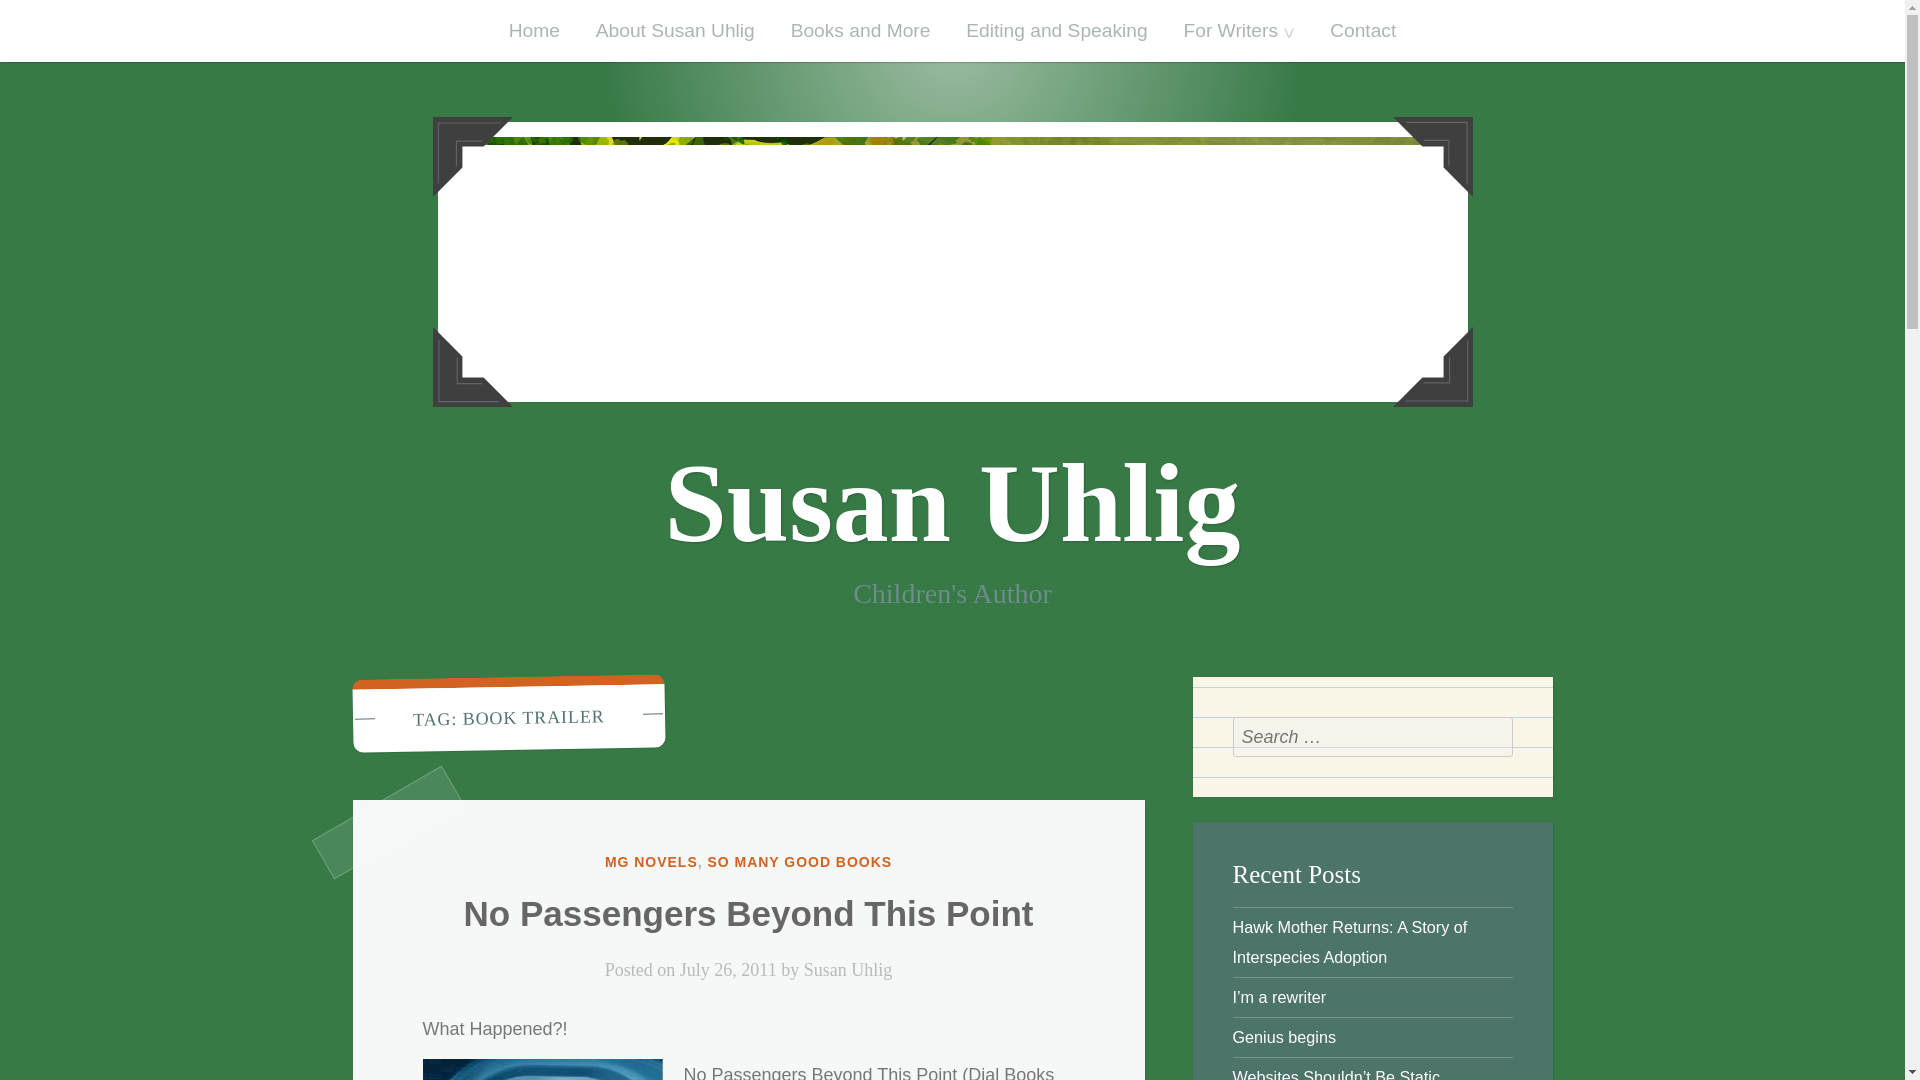  Describe the element at coordinates (952, 502) in the screenshot. I see `Susan Uhlig` at that location.